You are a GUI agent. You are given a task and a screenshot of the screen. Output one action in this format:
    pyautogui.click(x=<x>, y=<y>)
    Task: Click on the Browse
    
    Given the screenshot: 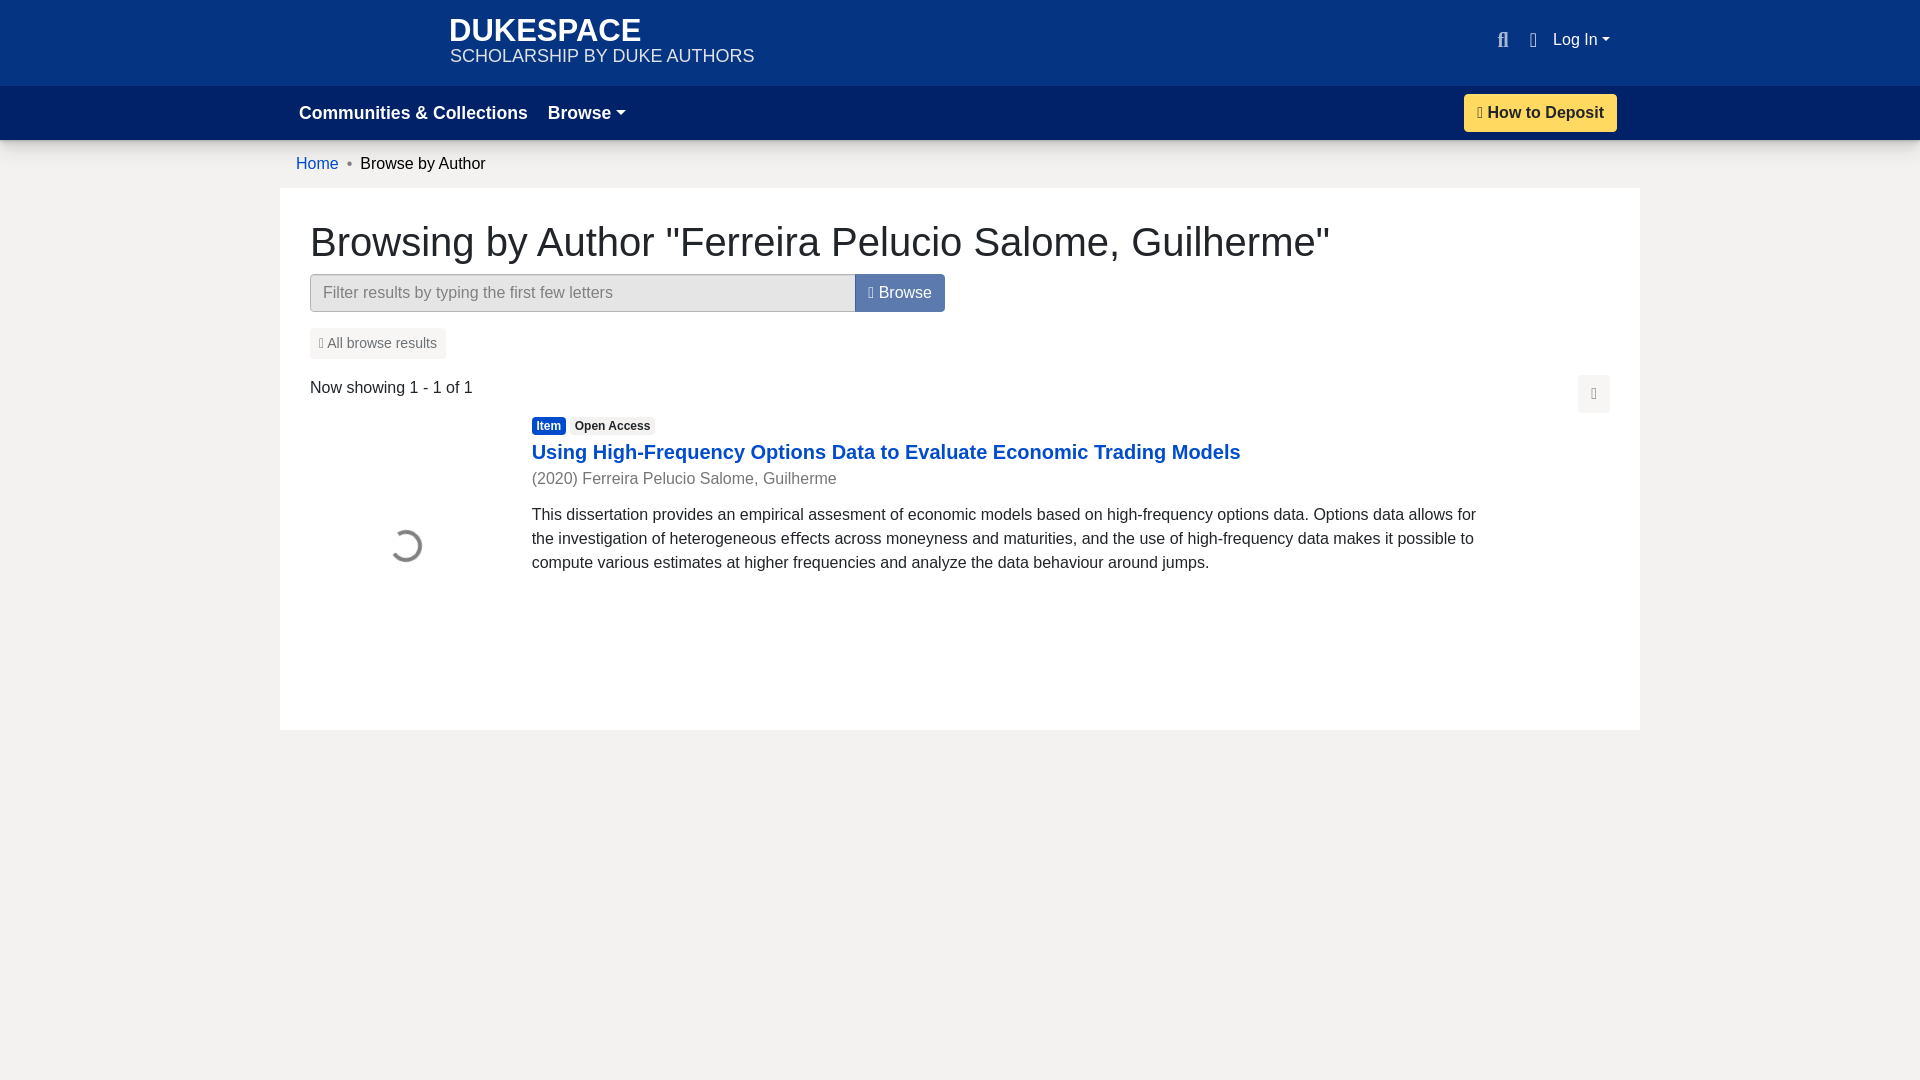 What is the action you would take?
    pyautogui.click(x=899, y=293)
    